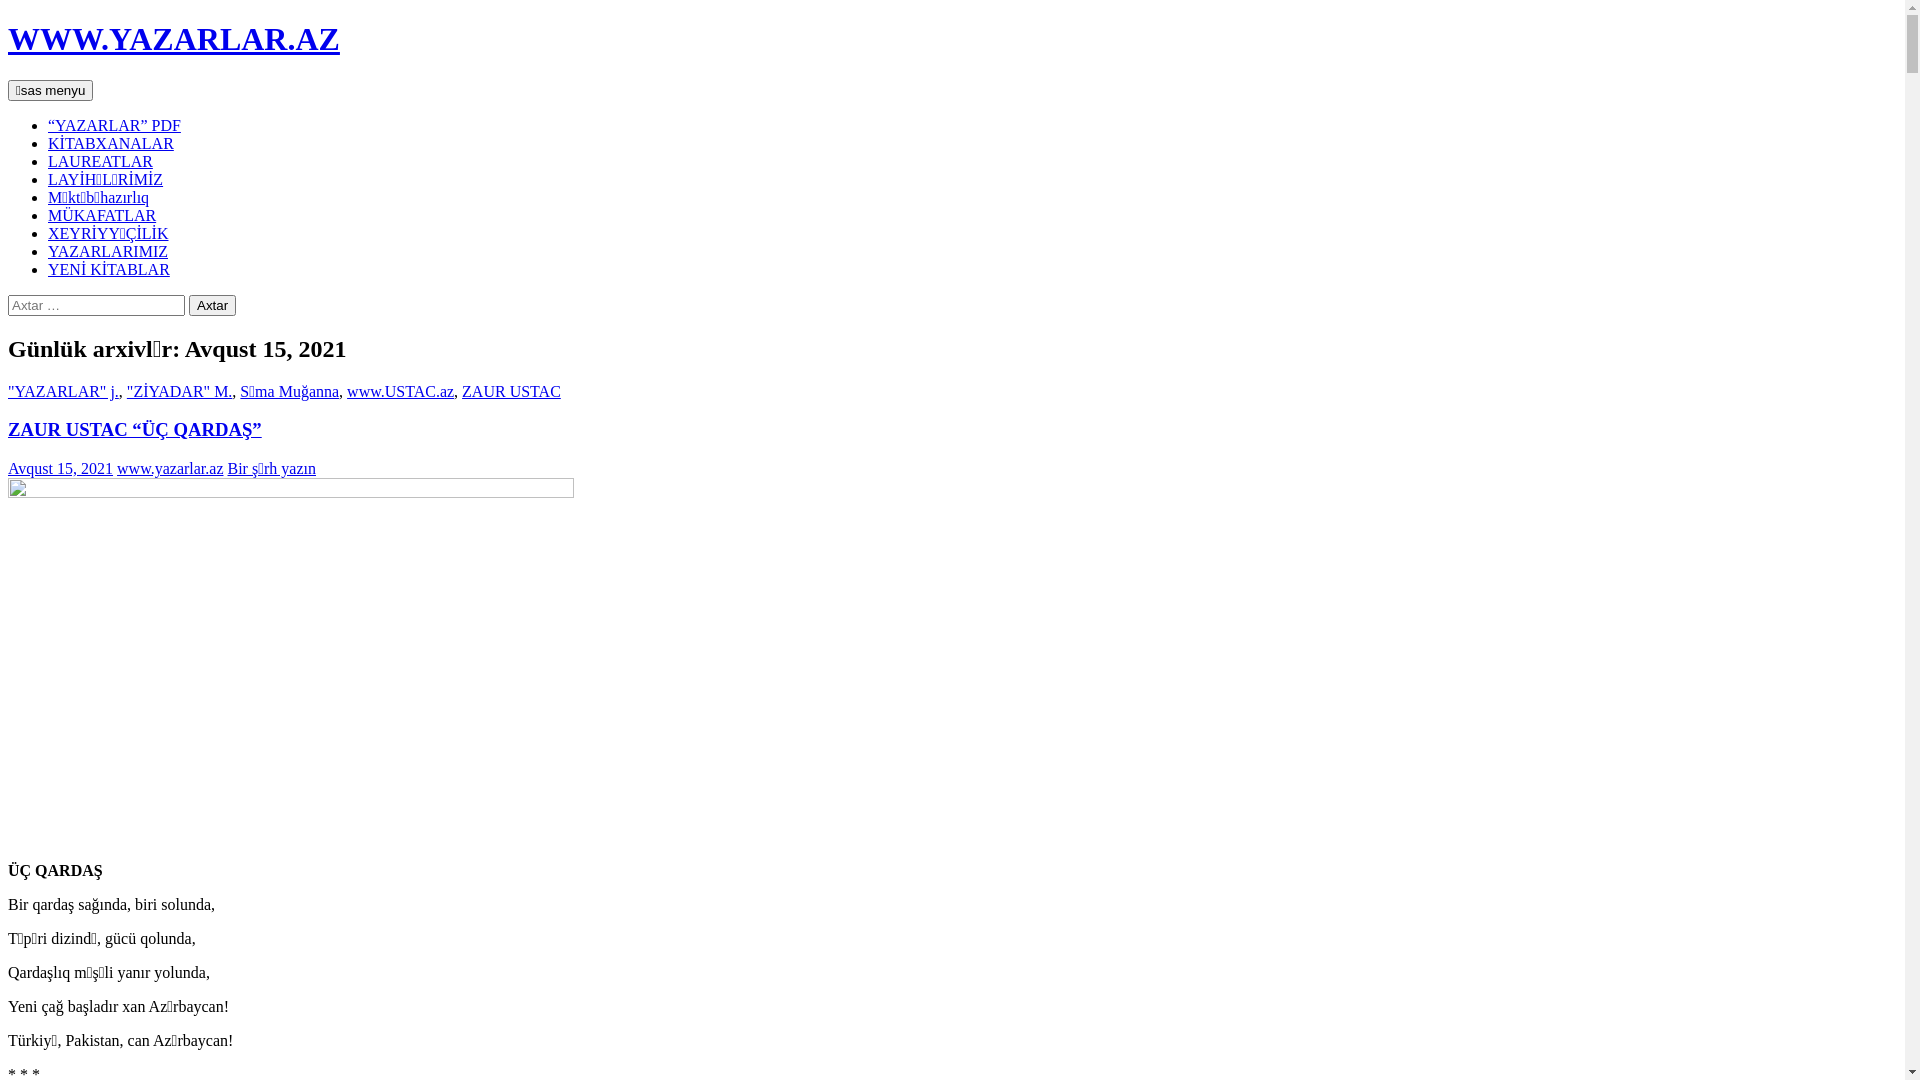  What do you see at coordinates (108, 252) in the screenshot?
I see `YAZARLARIMIZ` at bounding box center [108, 252].